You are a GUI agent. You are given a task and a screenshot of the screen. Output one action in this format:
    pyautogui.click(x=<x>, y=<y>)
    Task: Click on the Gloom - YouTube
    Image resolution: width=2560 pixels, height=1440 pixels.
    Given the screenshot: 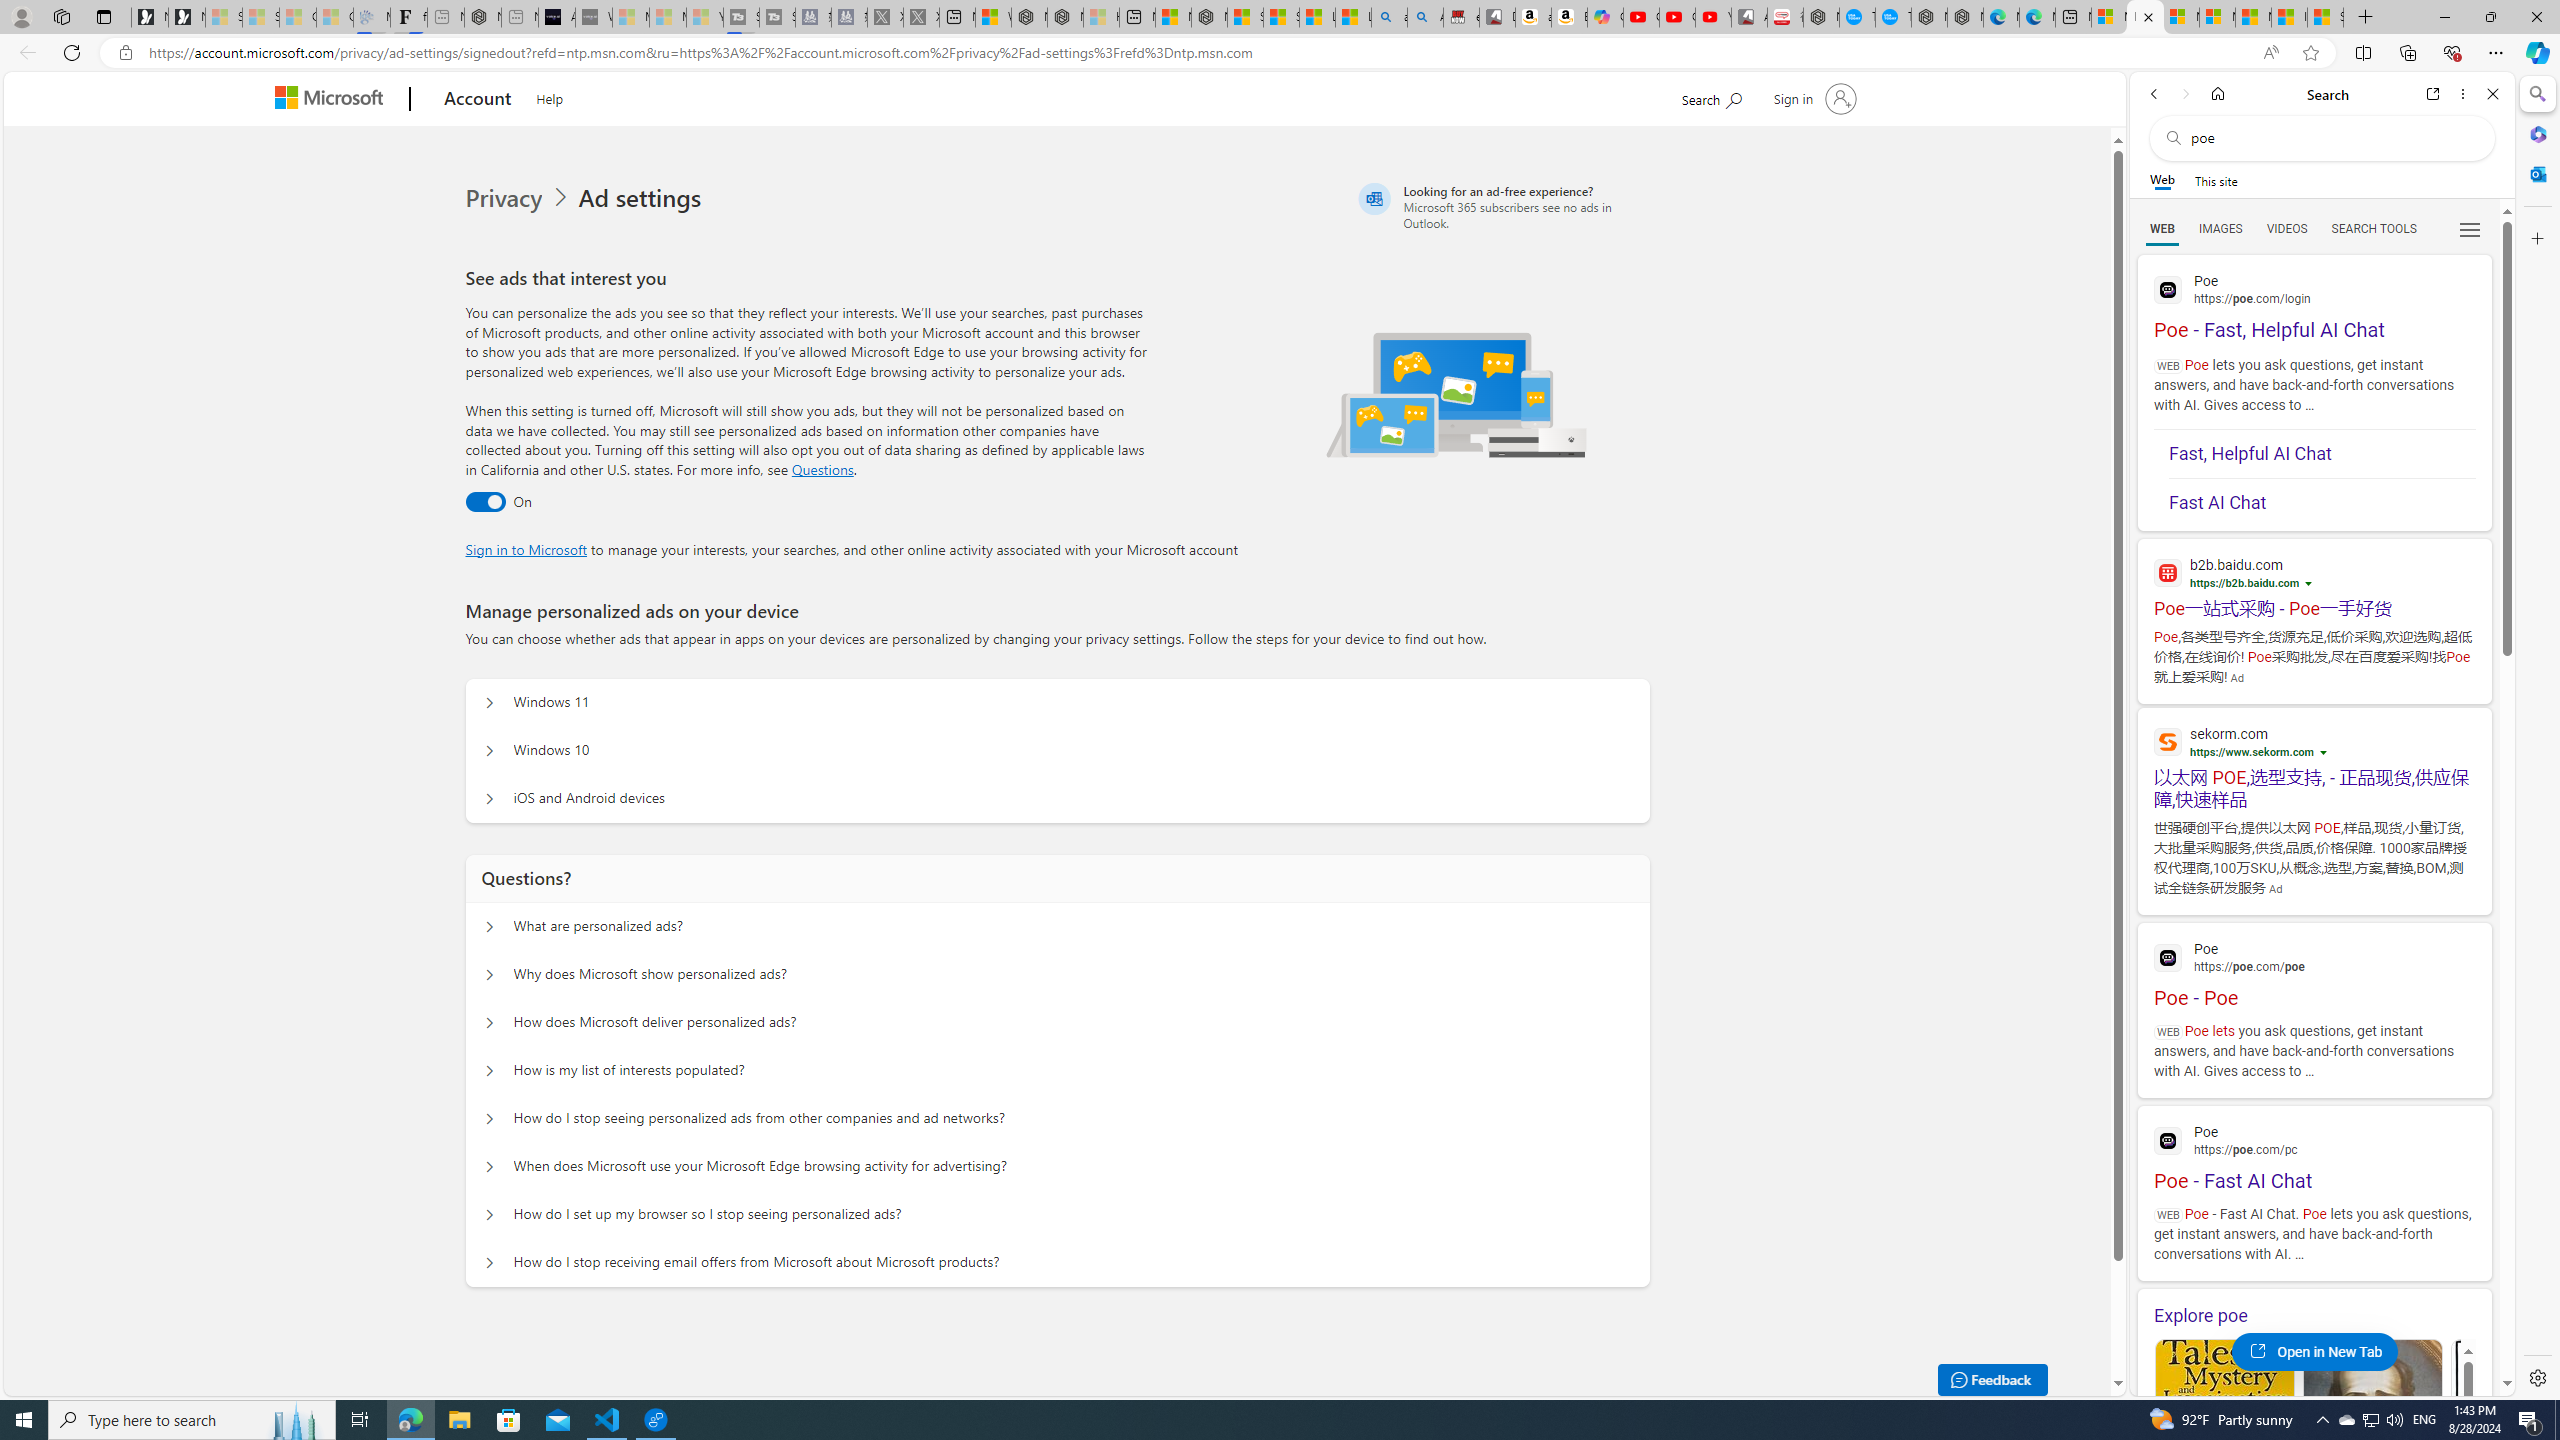 What is the action you would take?
    pyautogui.click(x=1678, y=17)
    